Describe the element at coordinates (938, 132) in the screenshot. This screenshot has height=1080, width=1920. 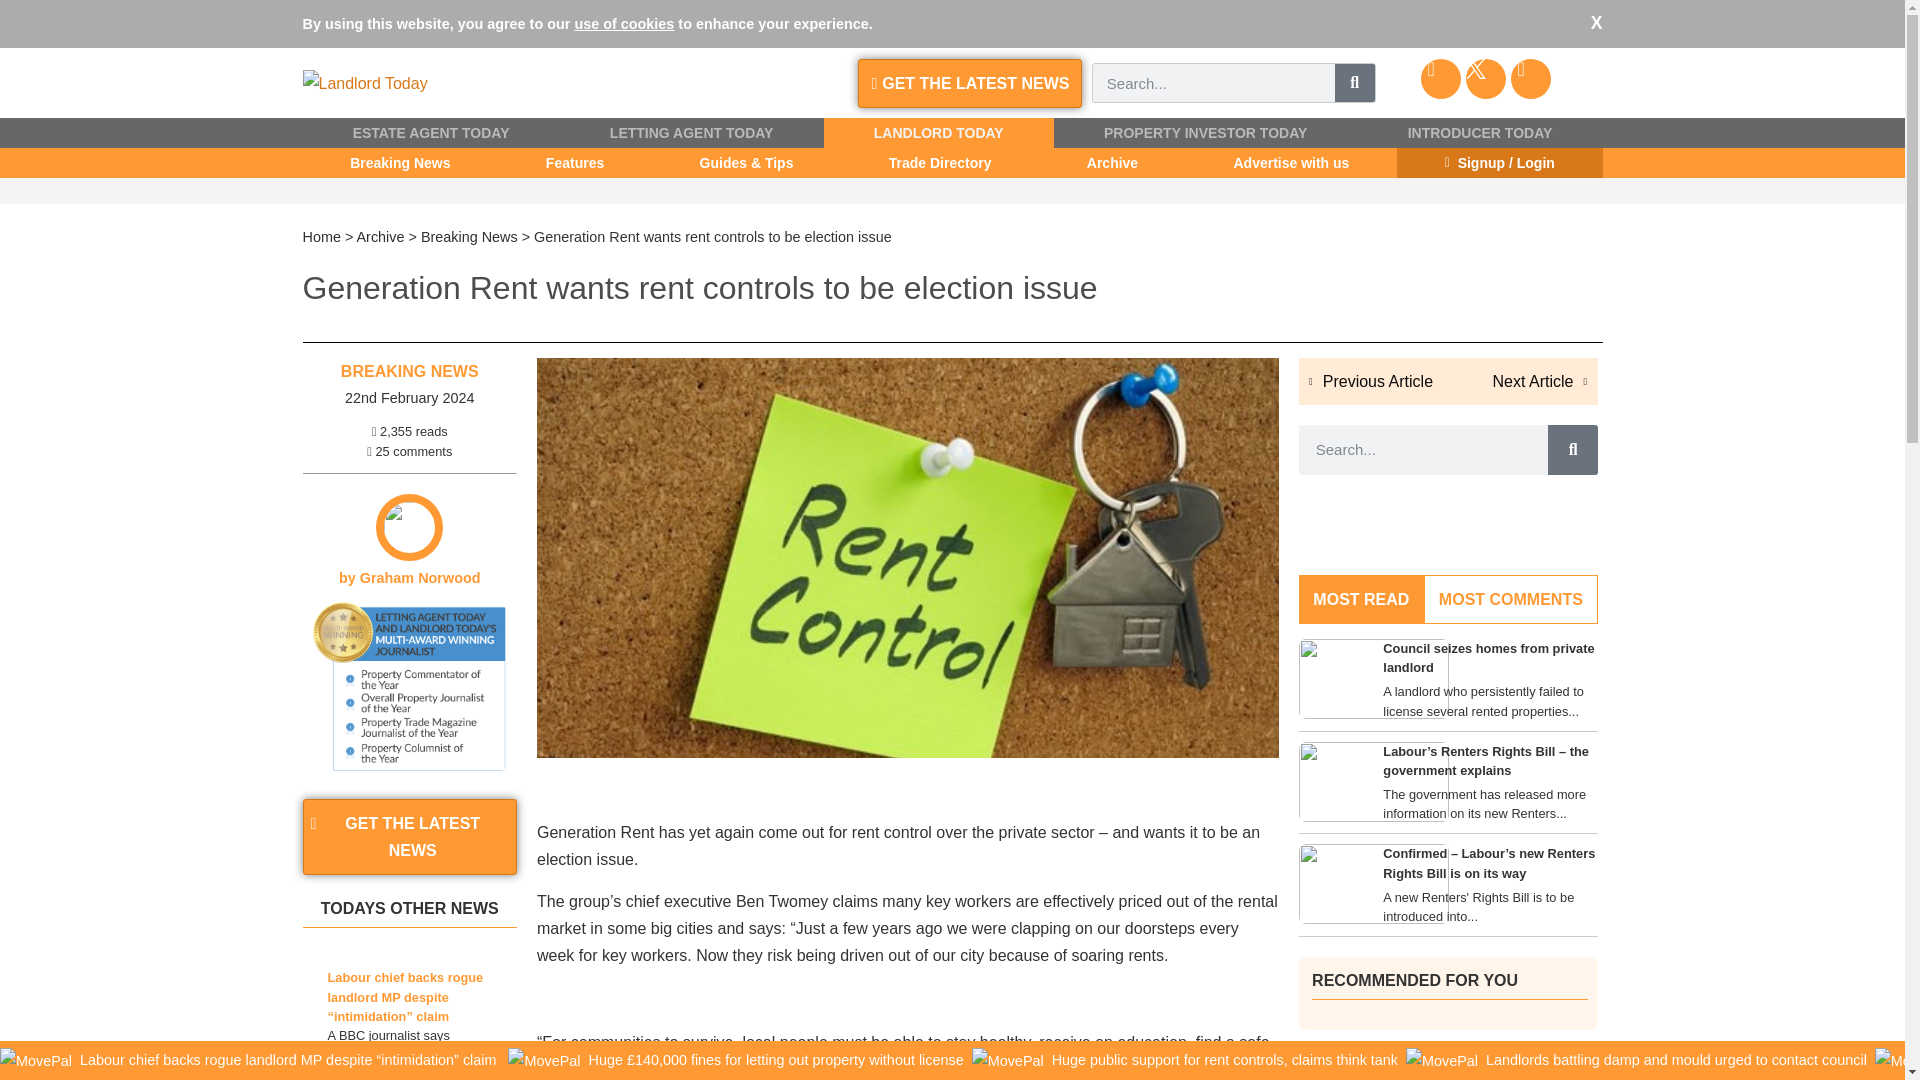
I see `LANDLORD TODAY` at that location.